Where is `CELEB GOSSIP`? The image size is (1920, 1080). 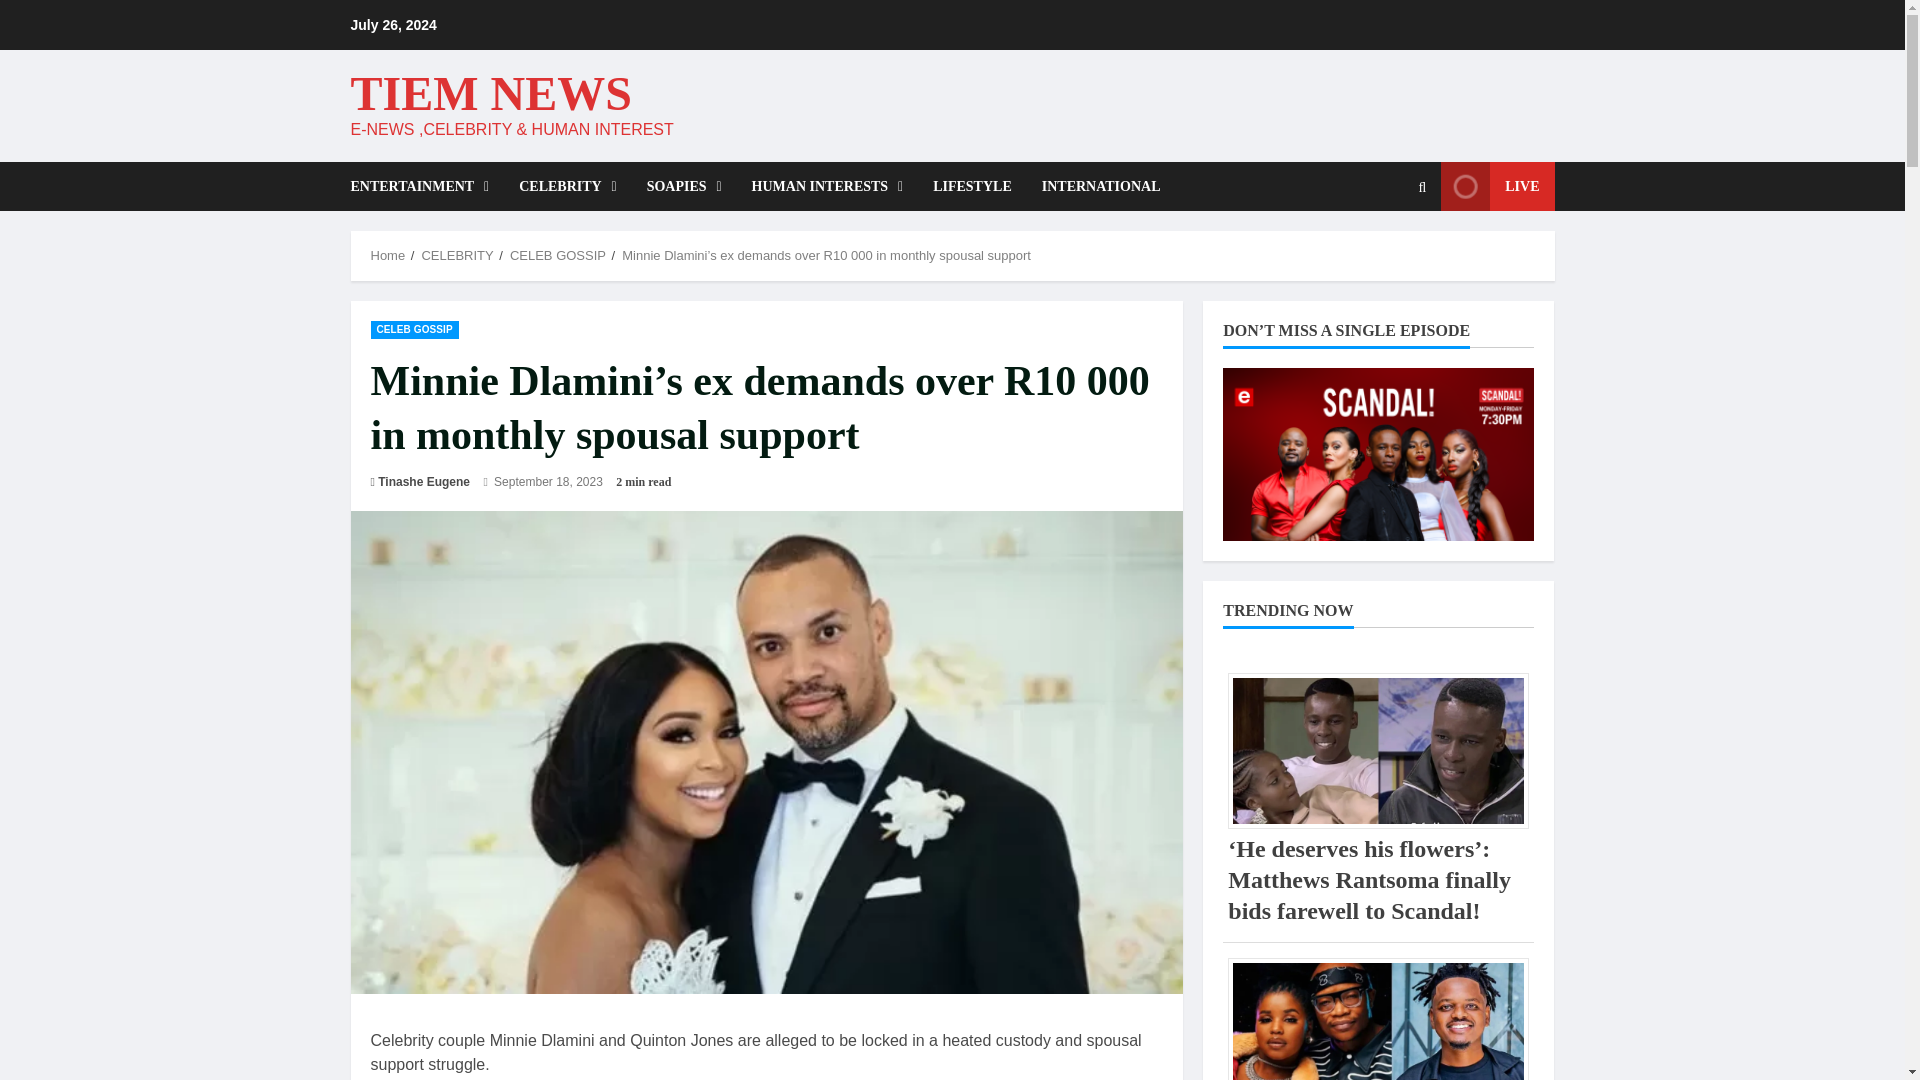 CELEB GOSSIP is located at coordinates (414, 328).